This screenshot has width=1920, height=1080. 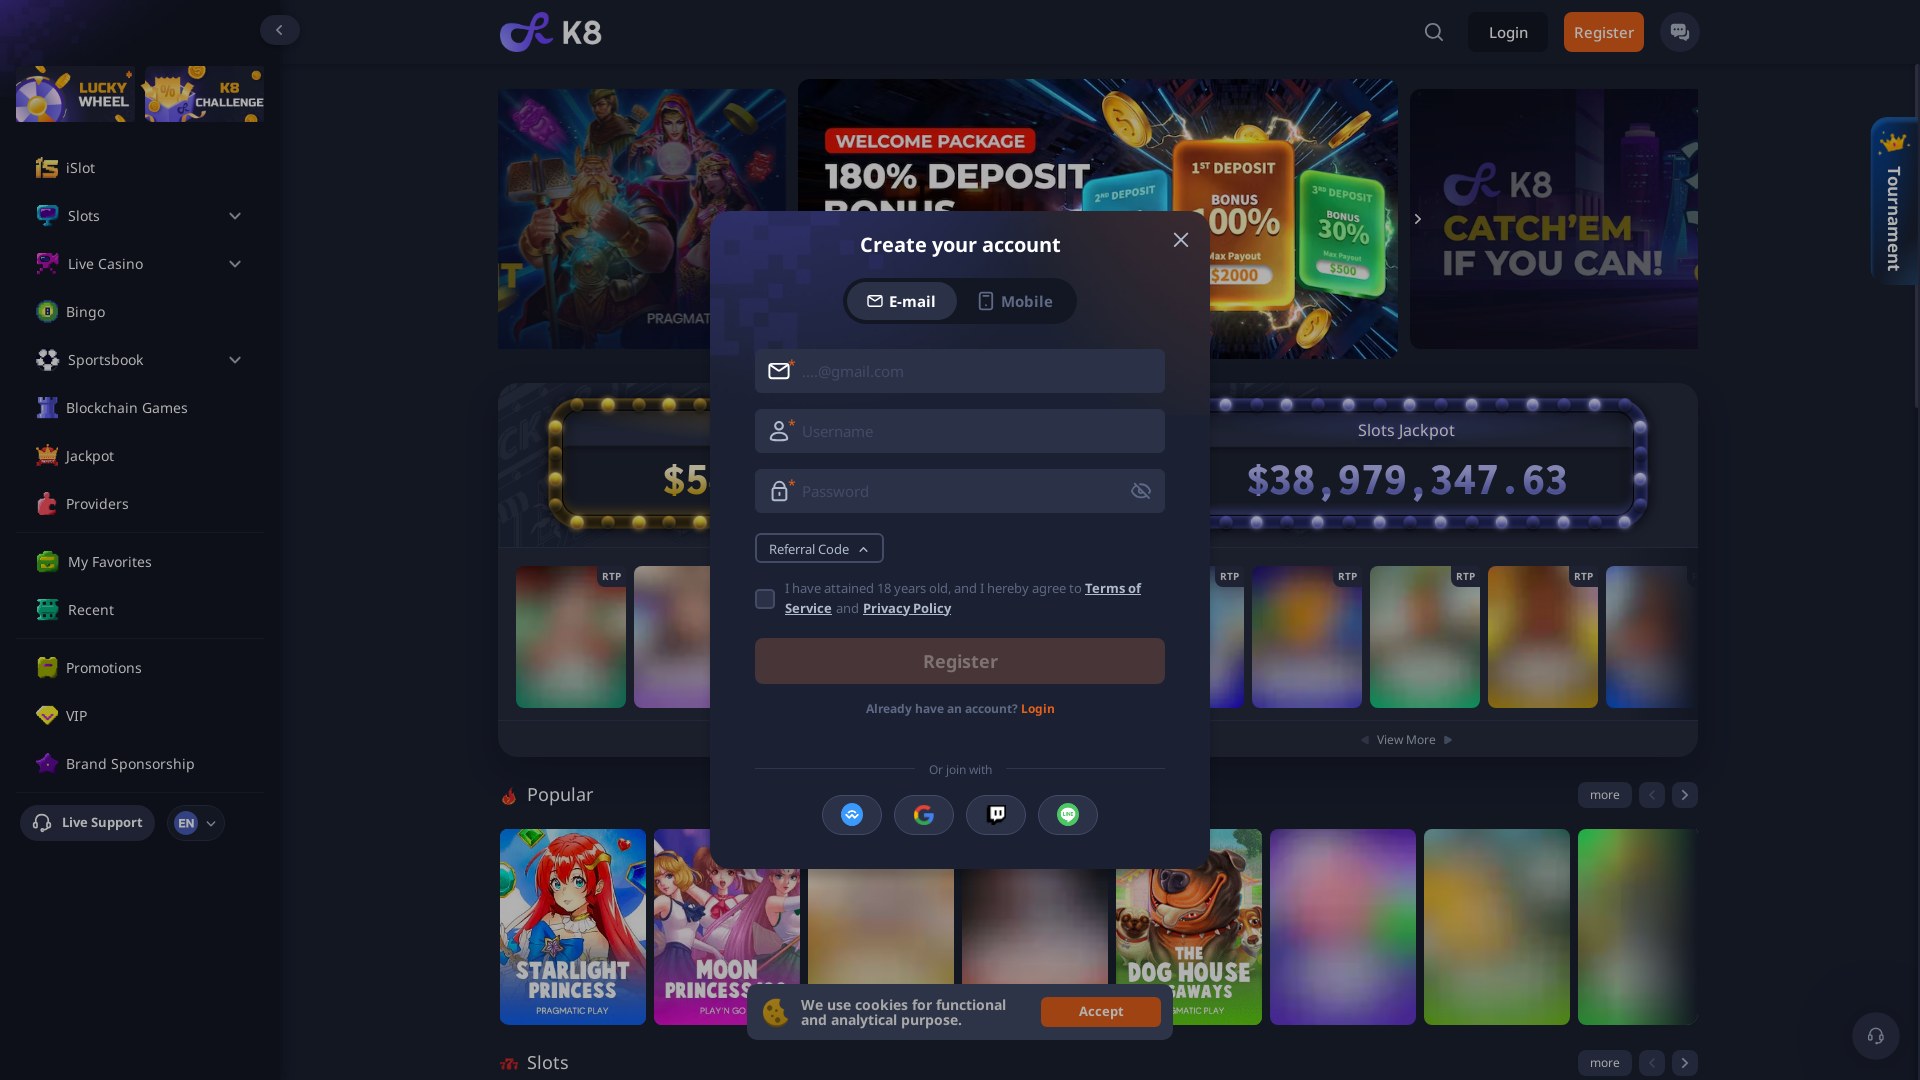 I want to click on xWays Hoarder xSplit DX1, so click(x=1651, y=927).